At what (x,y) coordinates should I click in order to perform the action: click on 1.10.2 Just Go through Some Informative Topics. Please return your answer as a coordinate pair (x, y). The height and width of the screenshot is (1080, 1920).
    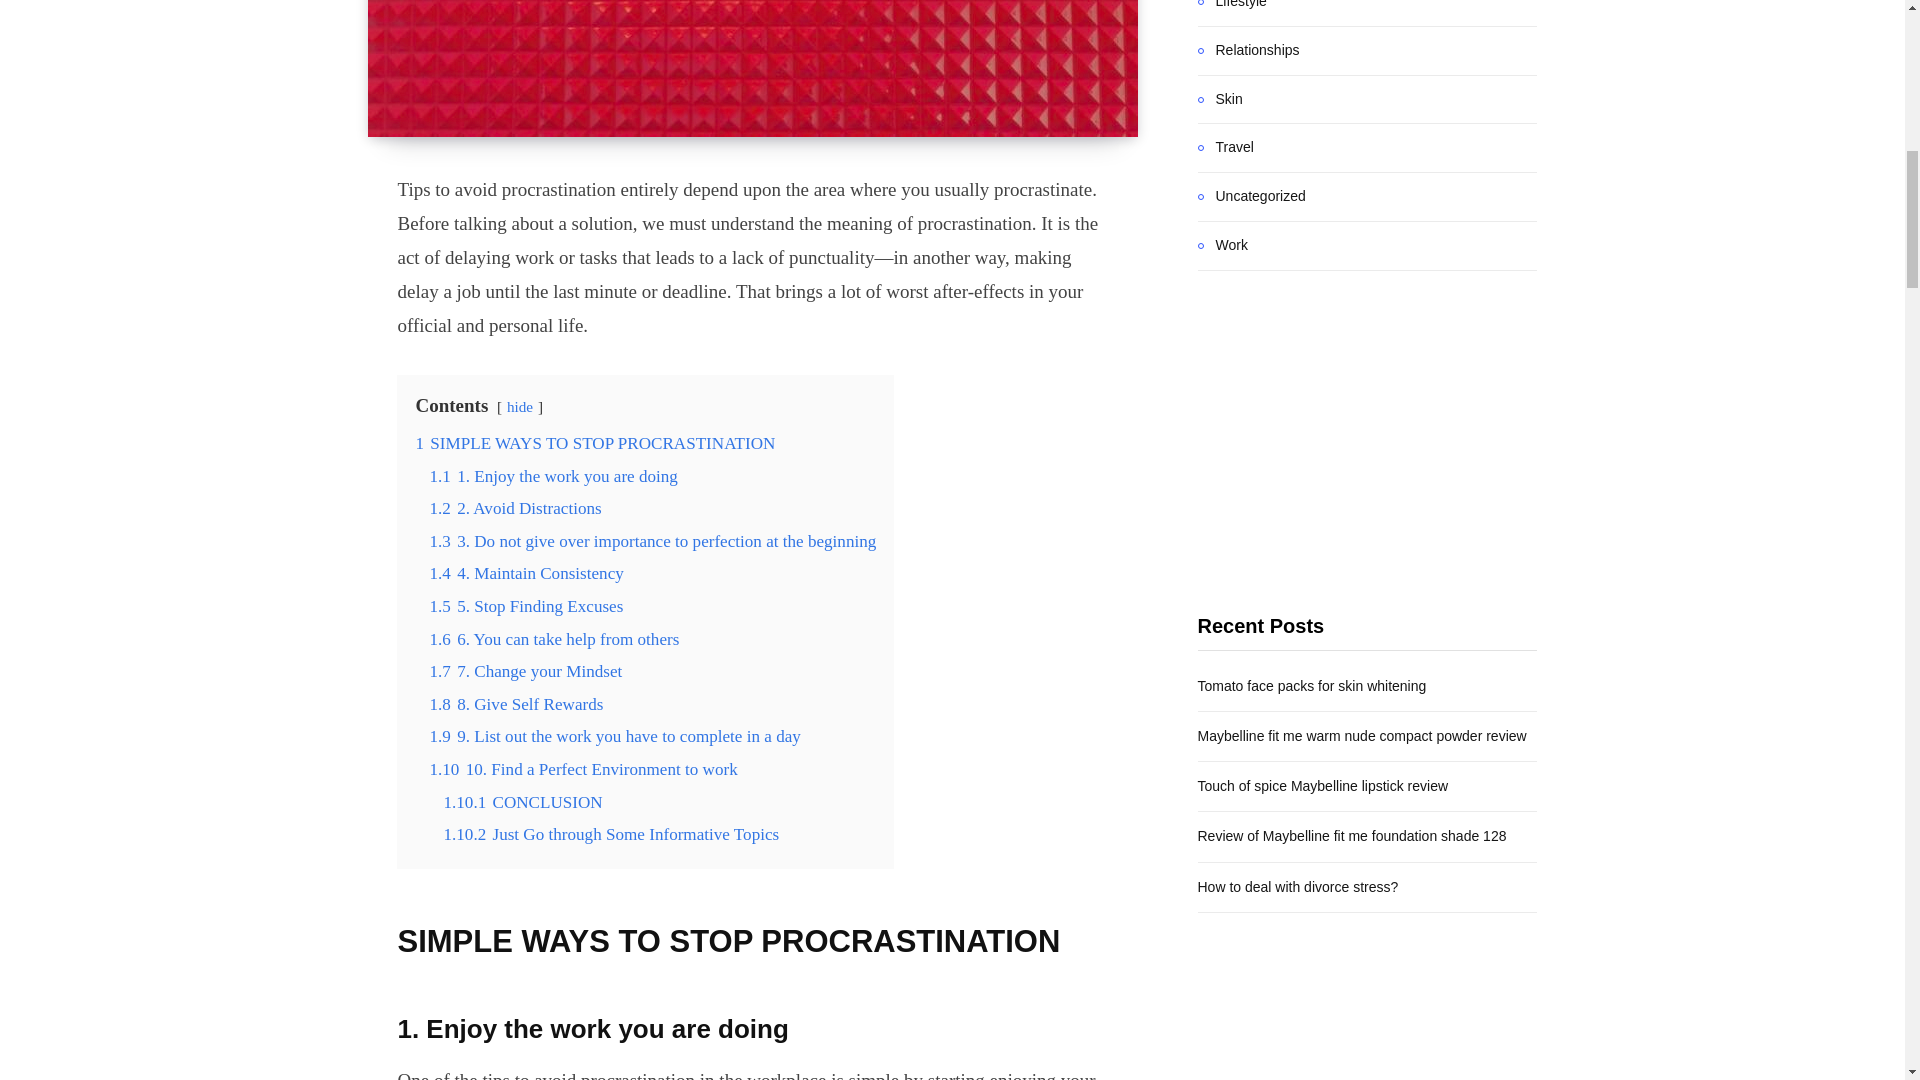
    Looking at the image, I should click on (611, 834).